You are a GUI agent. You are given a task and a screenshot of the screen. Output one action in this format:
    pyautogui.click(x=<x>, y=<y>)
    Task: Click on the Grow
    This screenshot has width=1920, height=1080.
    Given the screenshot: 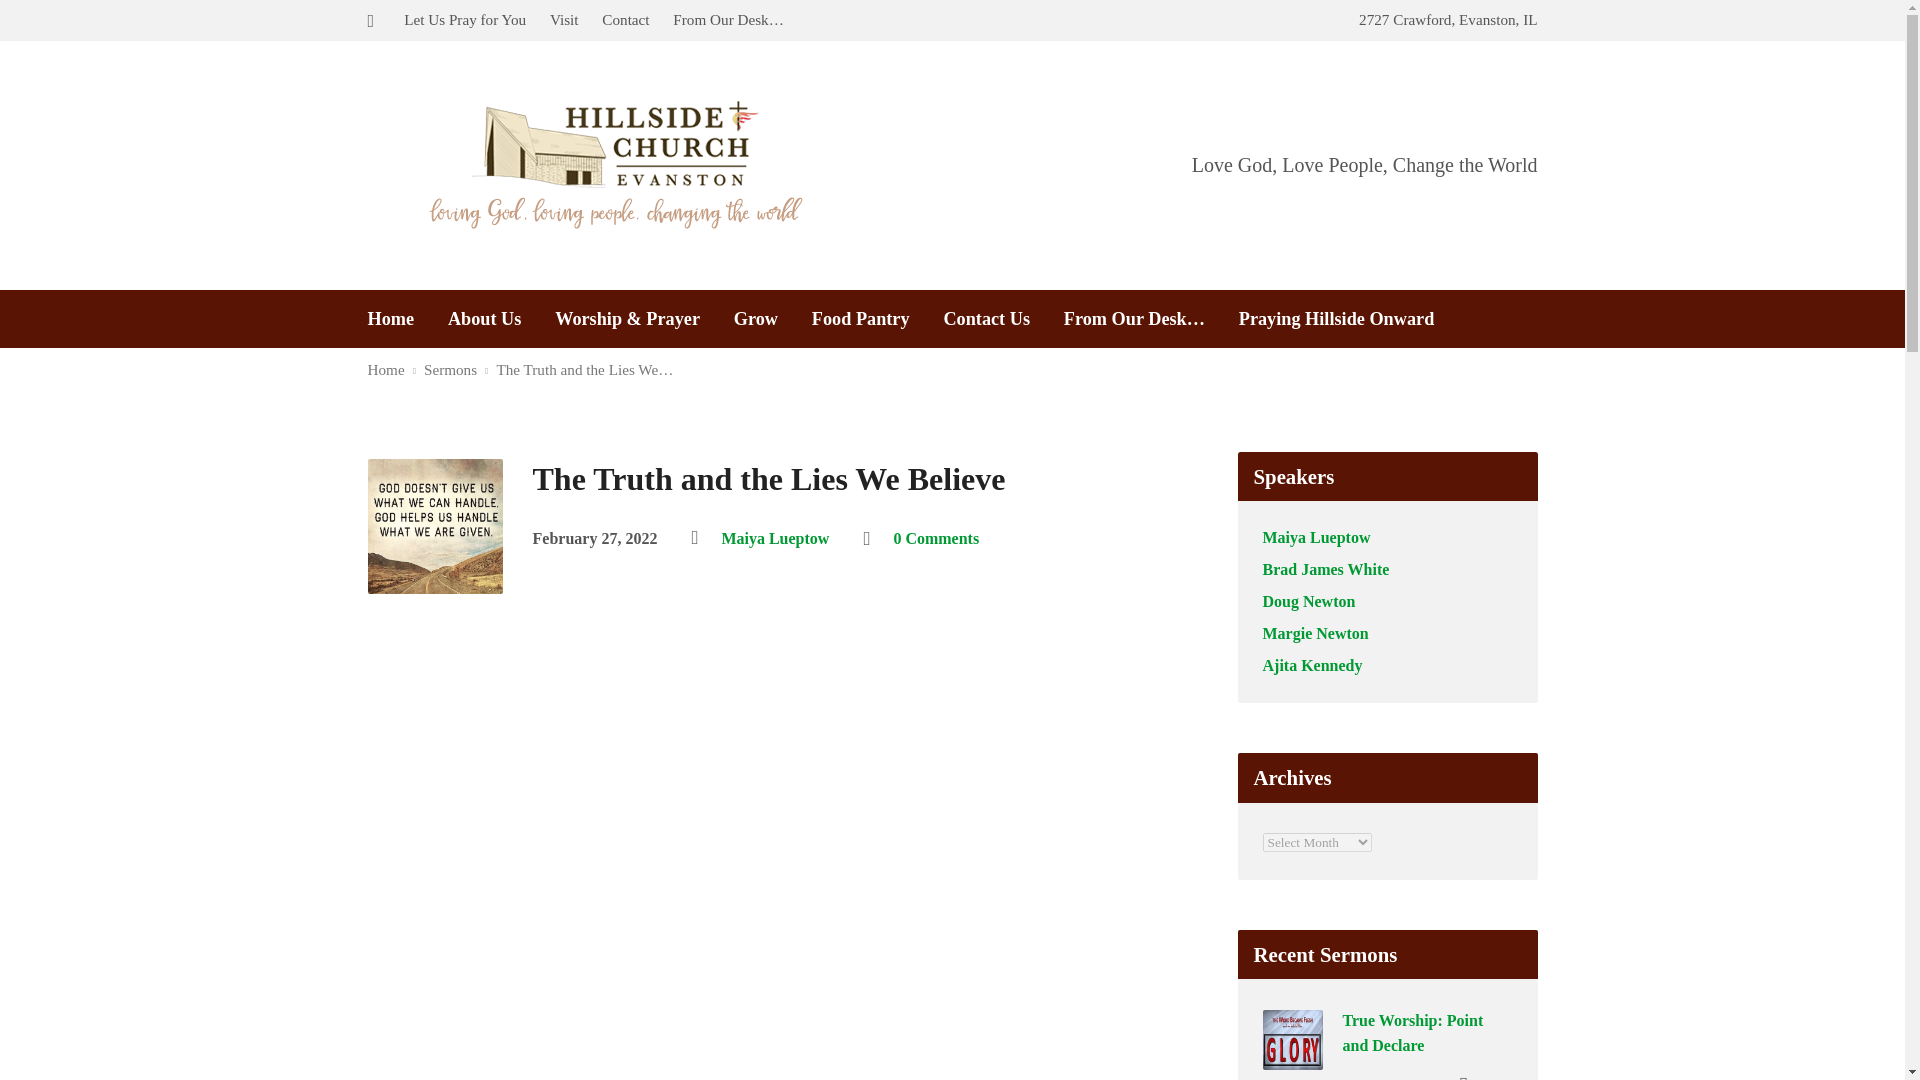 What is the action you would take?
    pyautogui.click(x=755, y=318)
    